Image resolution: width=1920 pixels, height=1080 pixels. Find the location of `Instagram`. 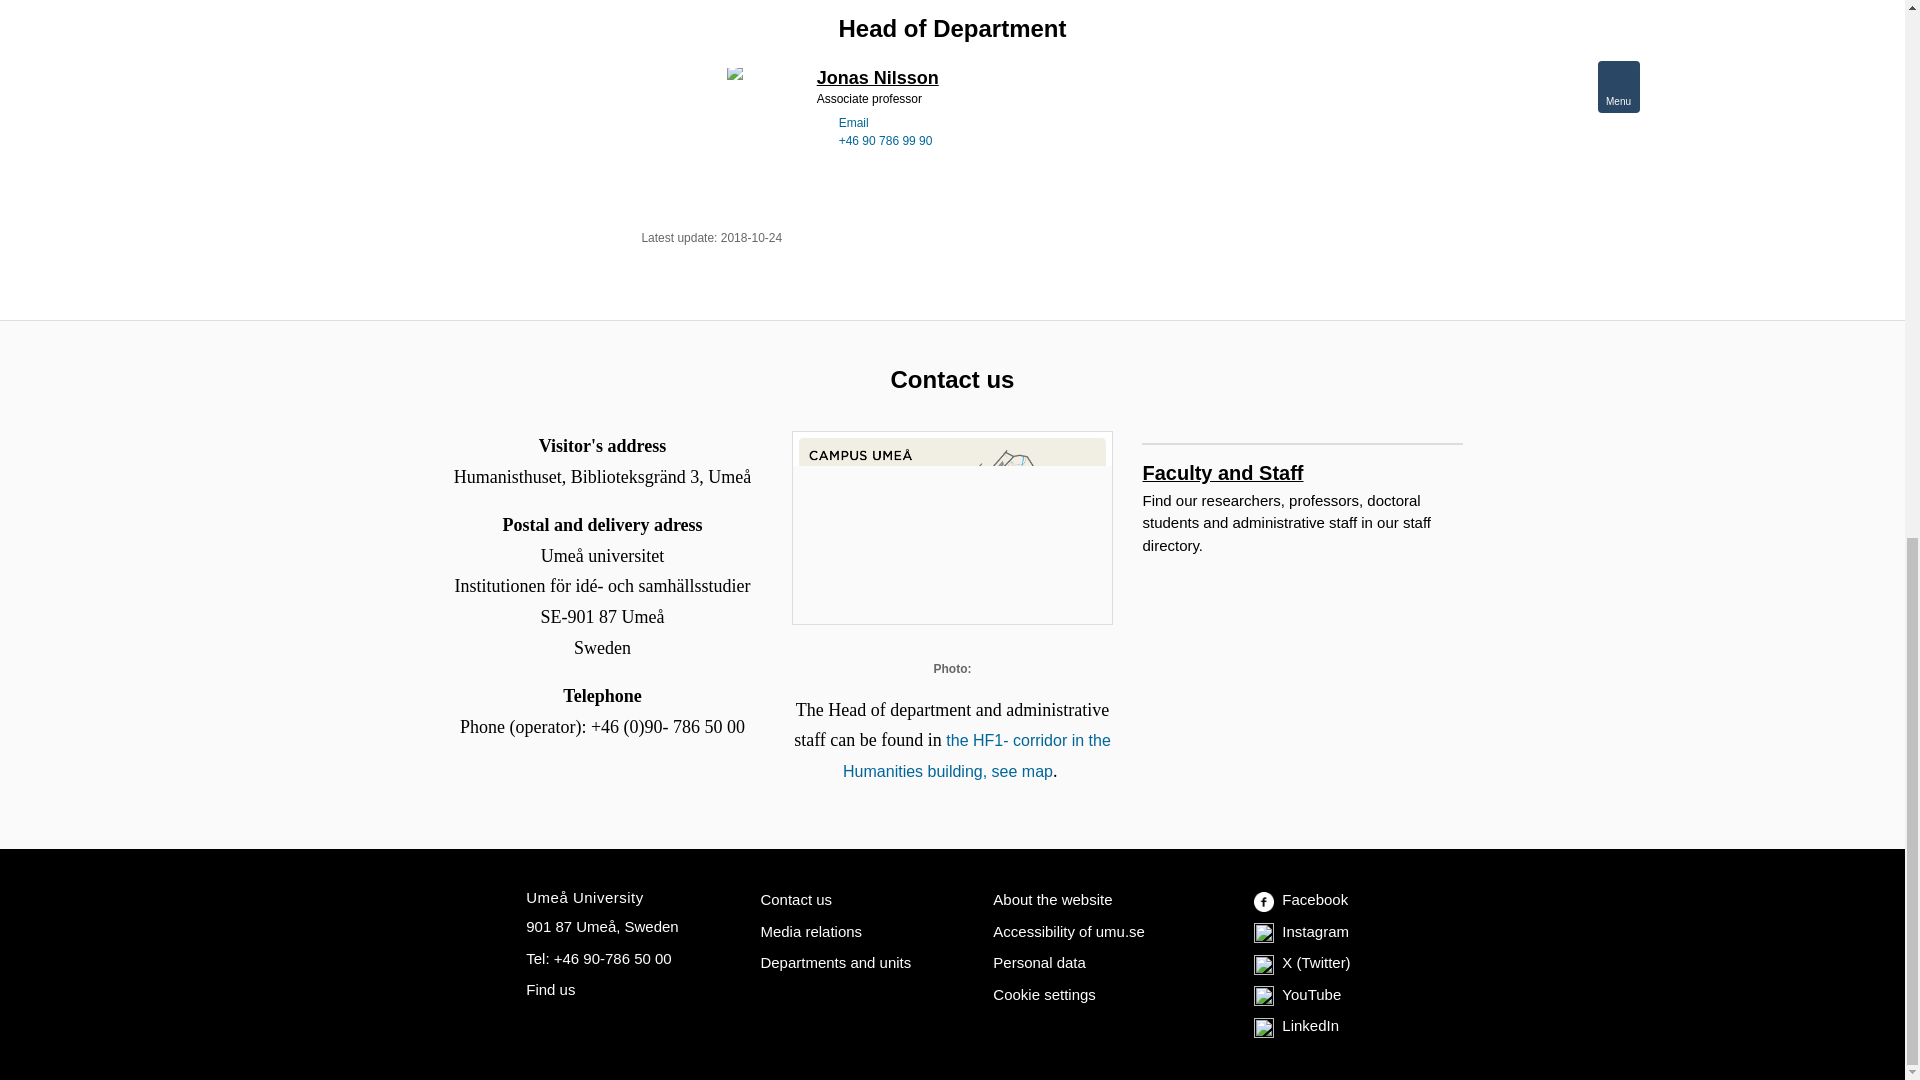

Instagram is located at coordinates (1301, 931).